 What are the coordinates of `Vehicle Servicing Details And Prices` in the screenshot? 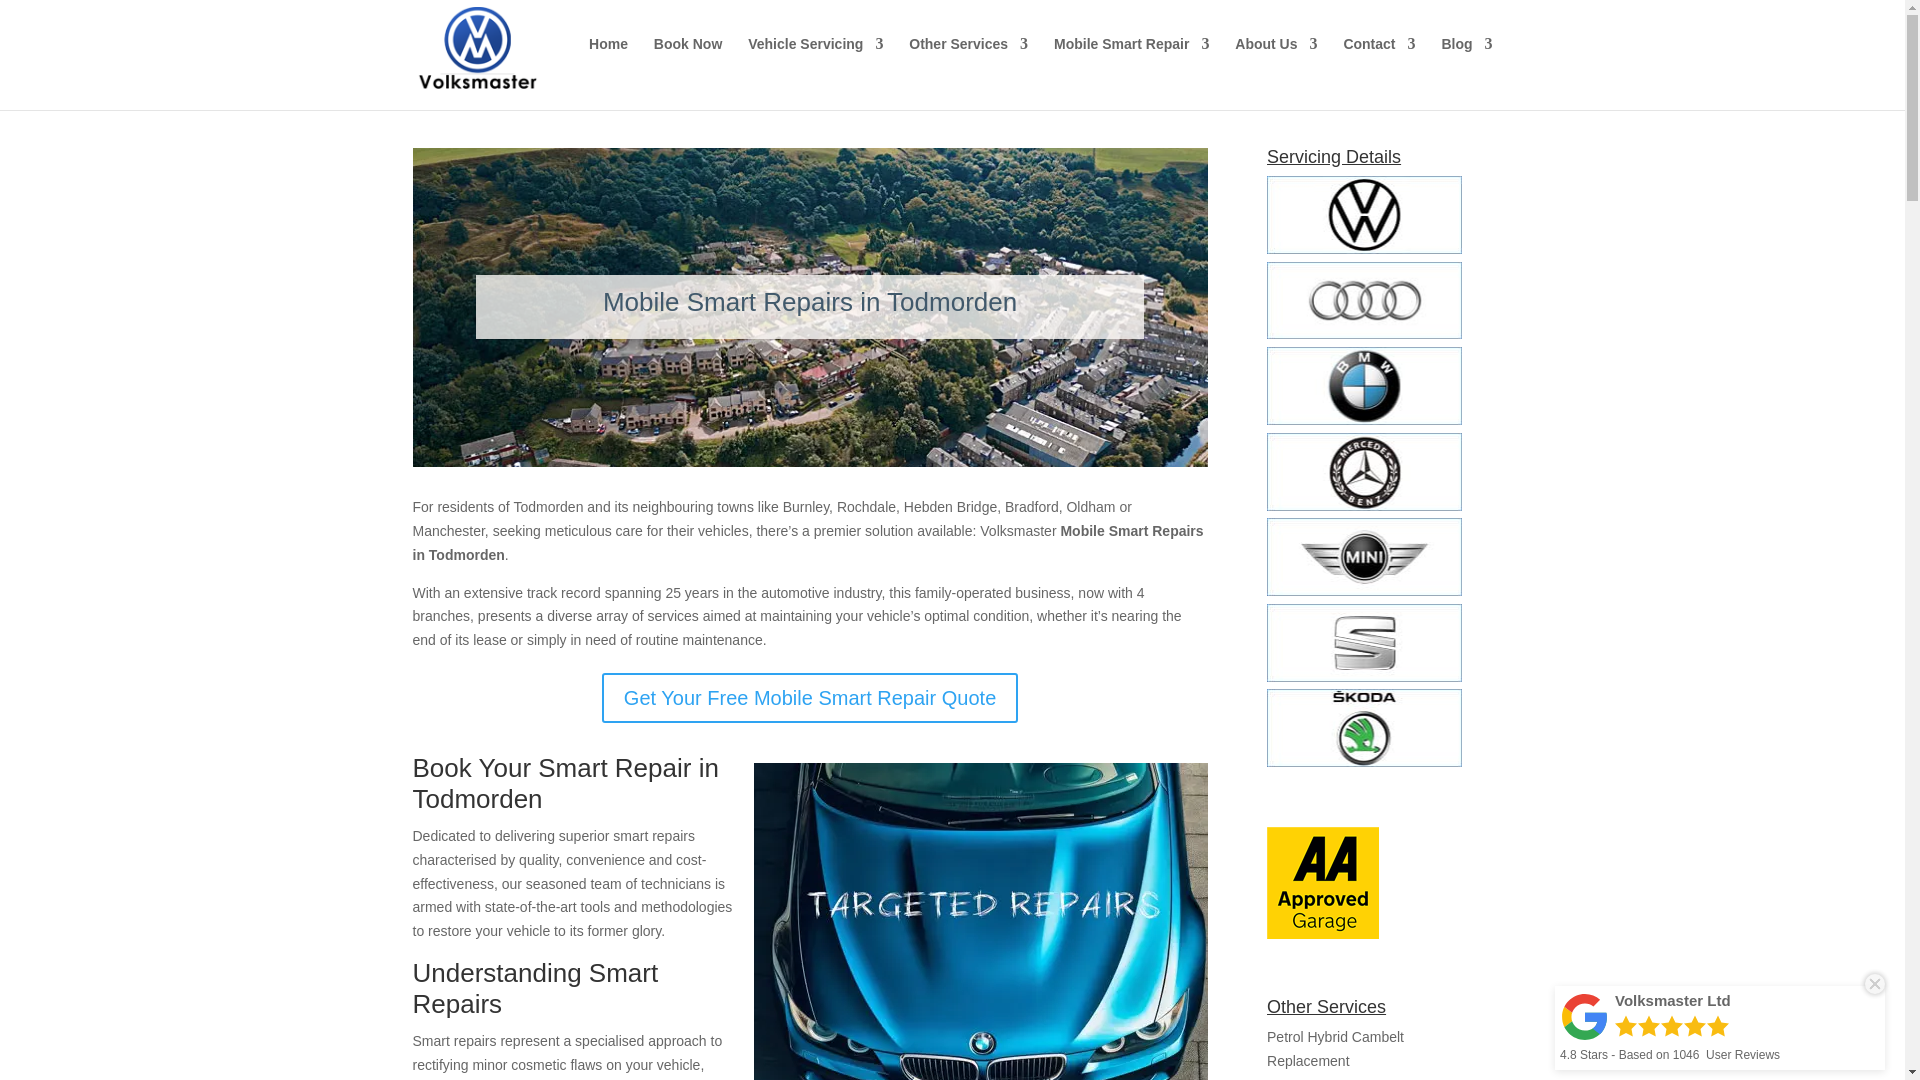 It's located at (816, 60).